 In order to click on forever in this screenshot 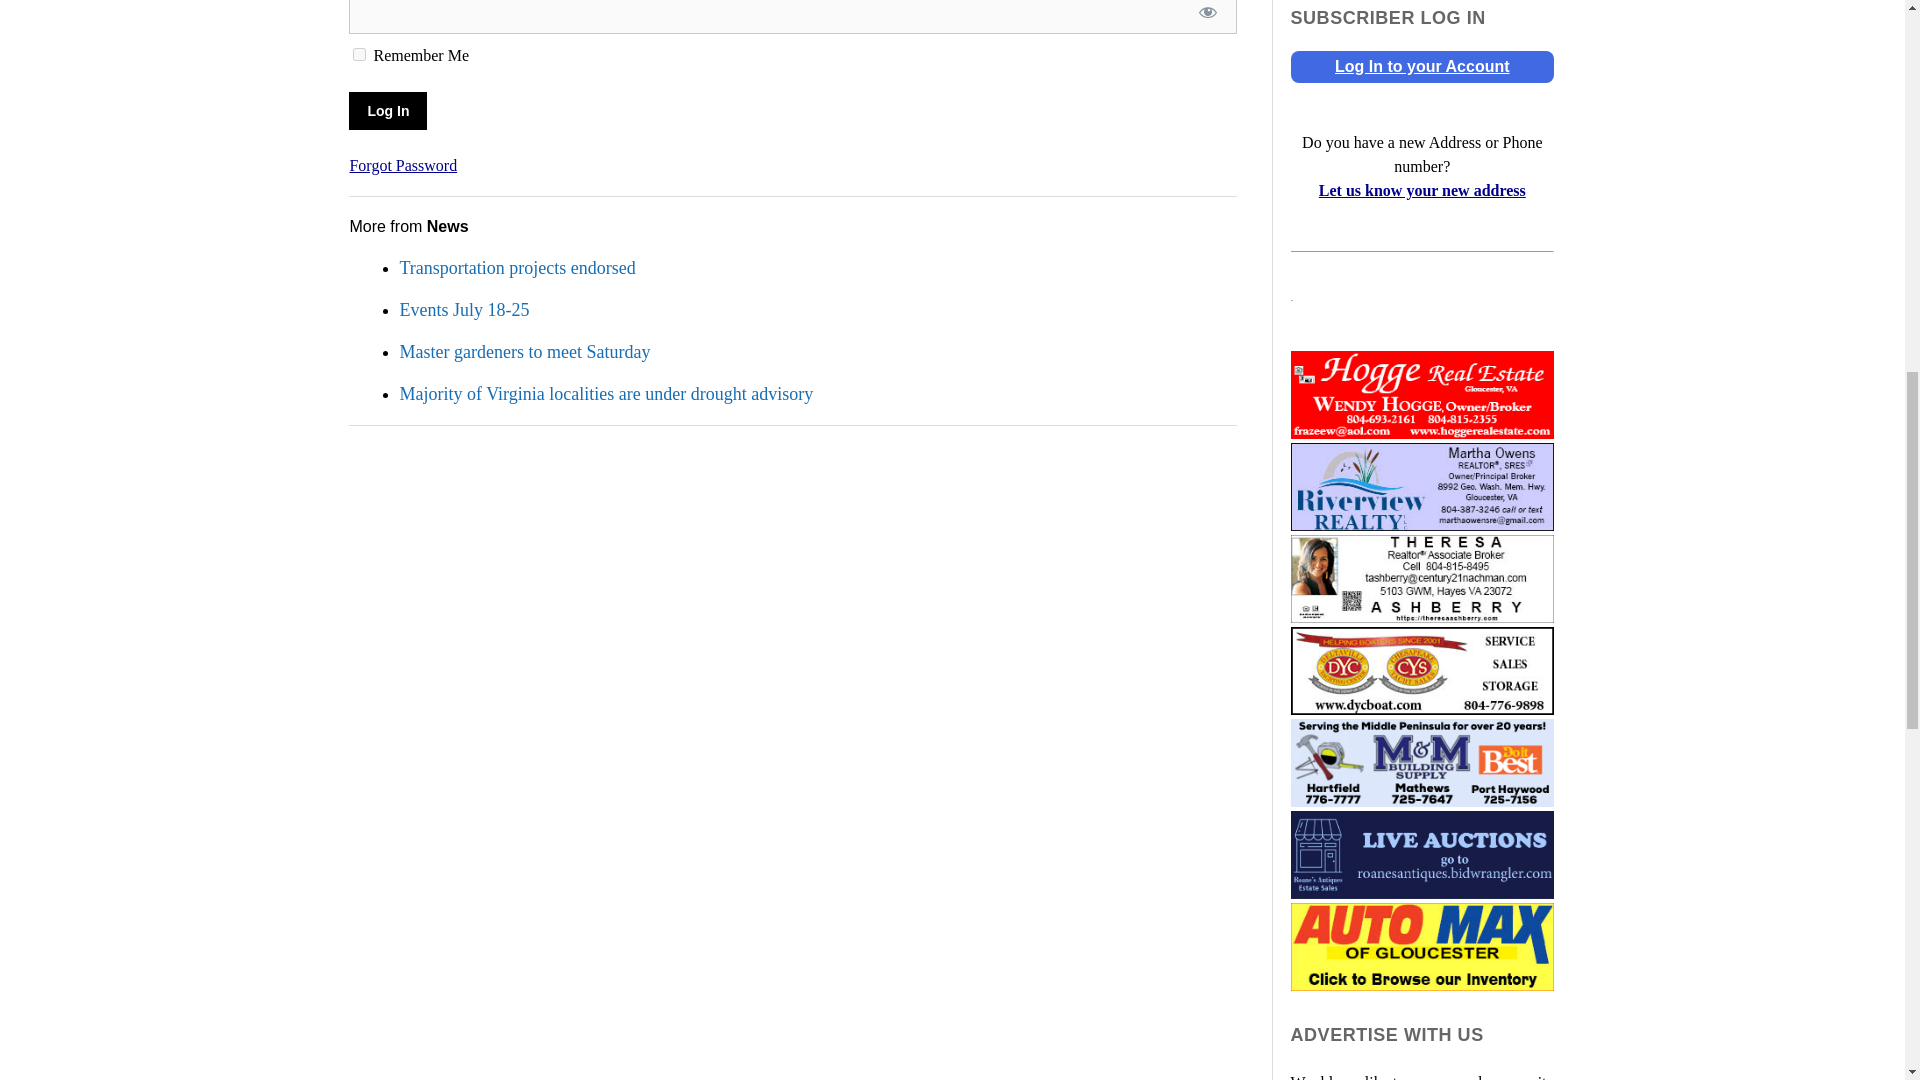, I will do `click(360, 54)`.